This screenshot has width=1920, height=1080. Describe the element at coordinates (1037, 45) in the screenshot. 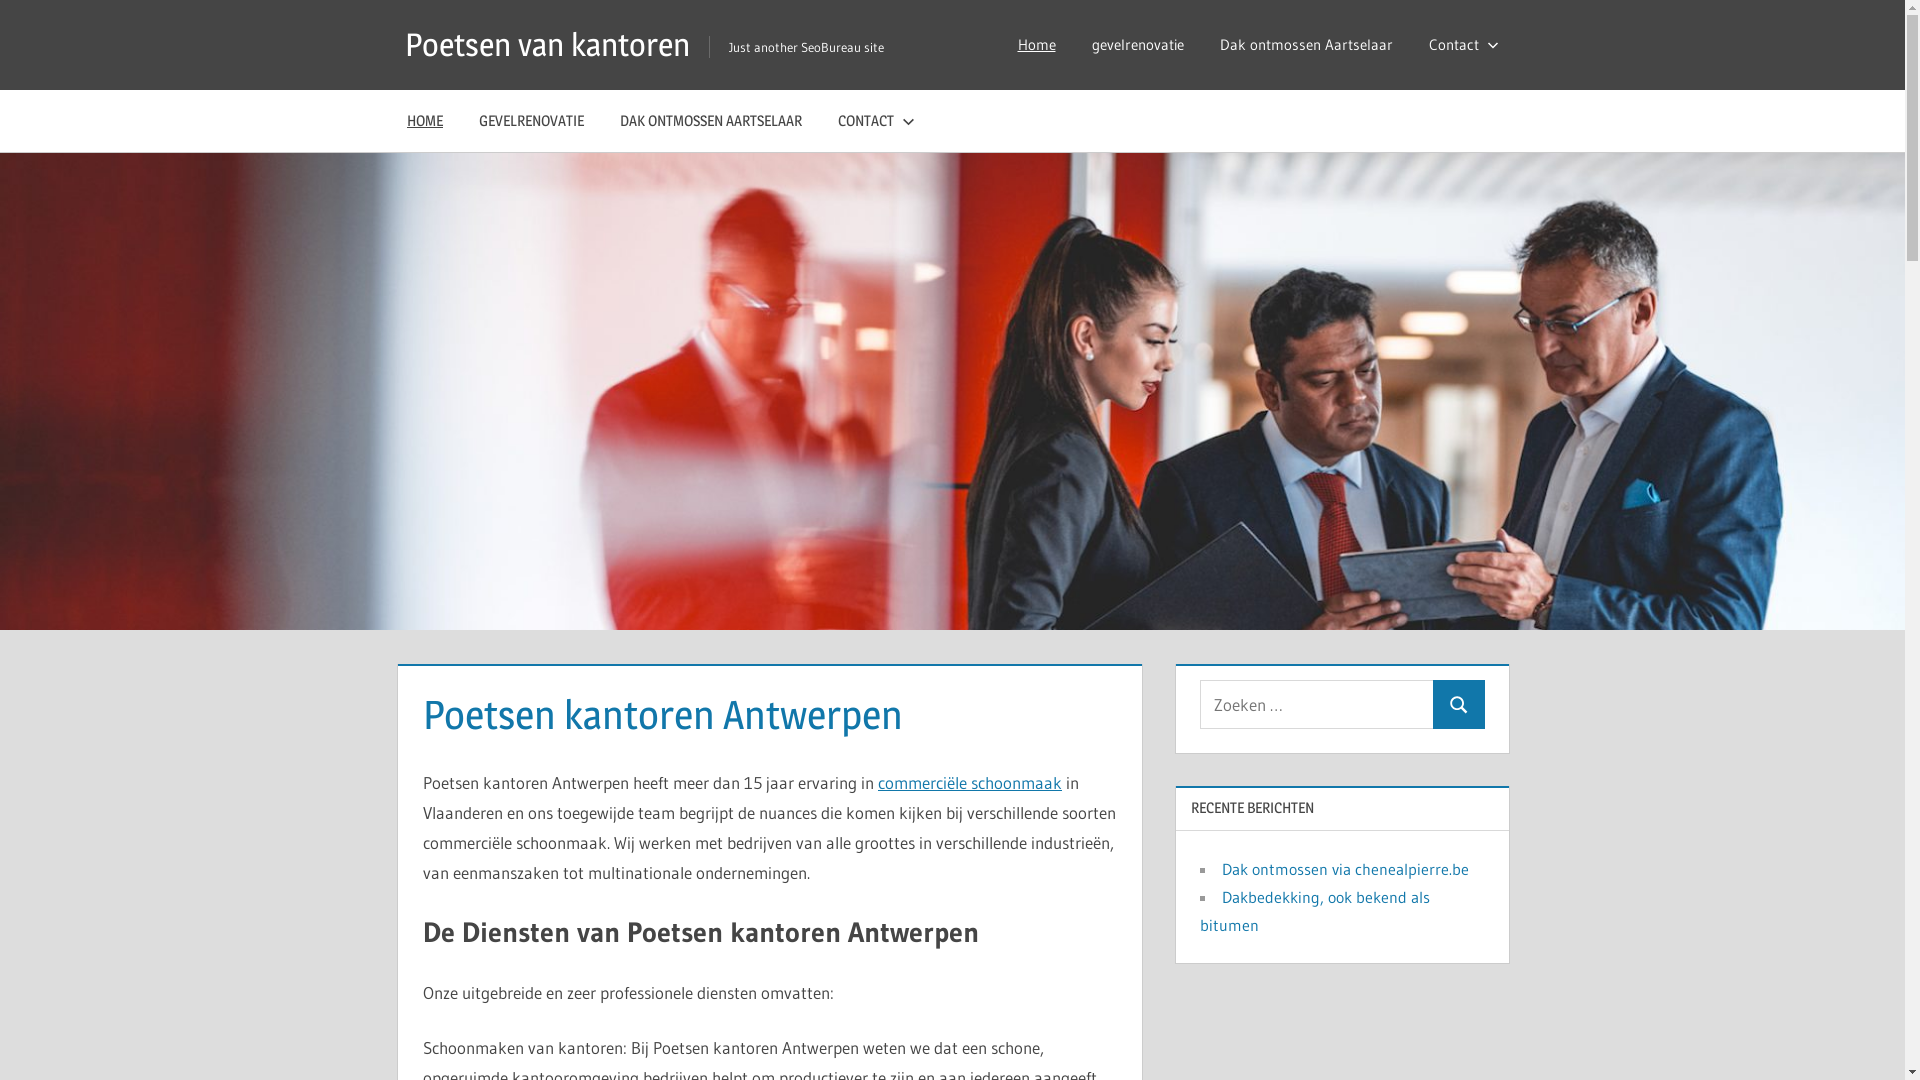

I see `Home` at that location.